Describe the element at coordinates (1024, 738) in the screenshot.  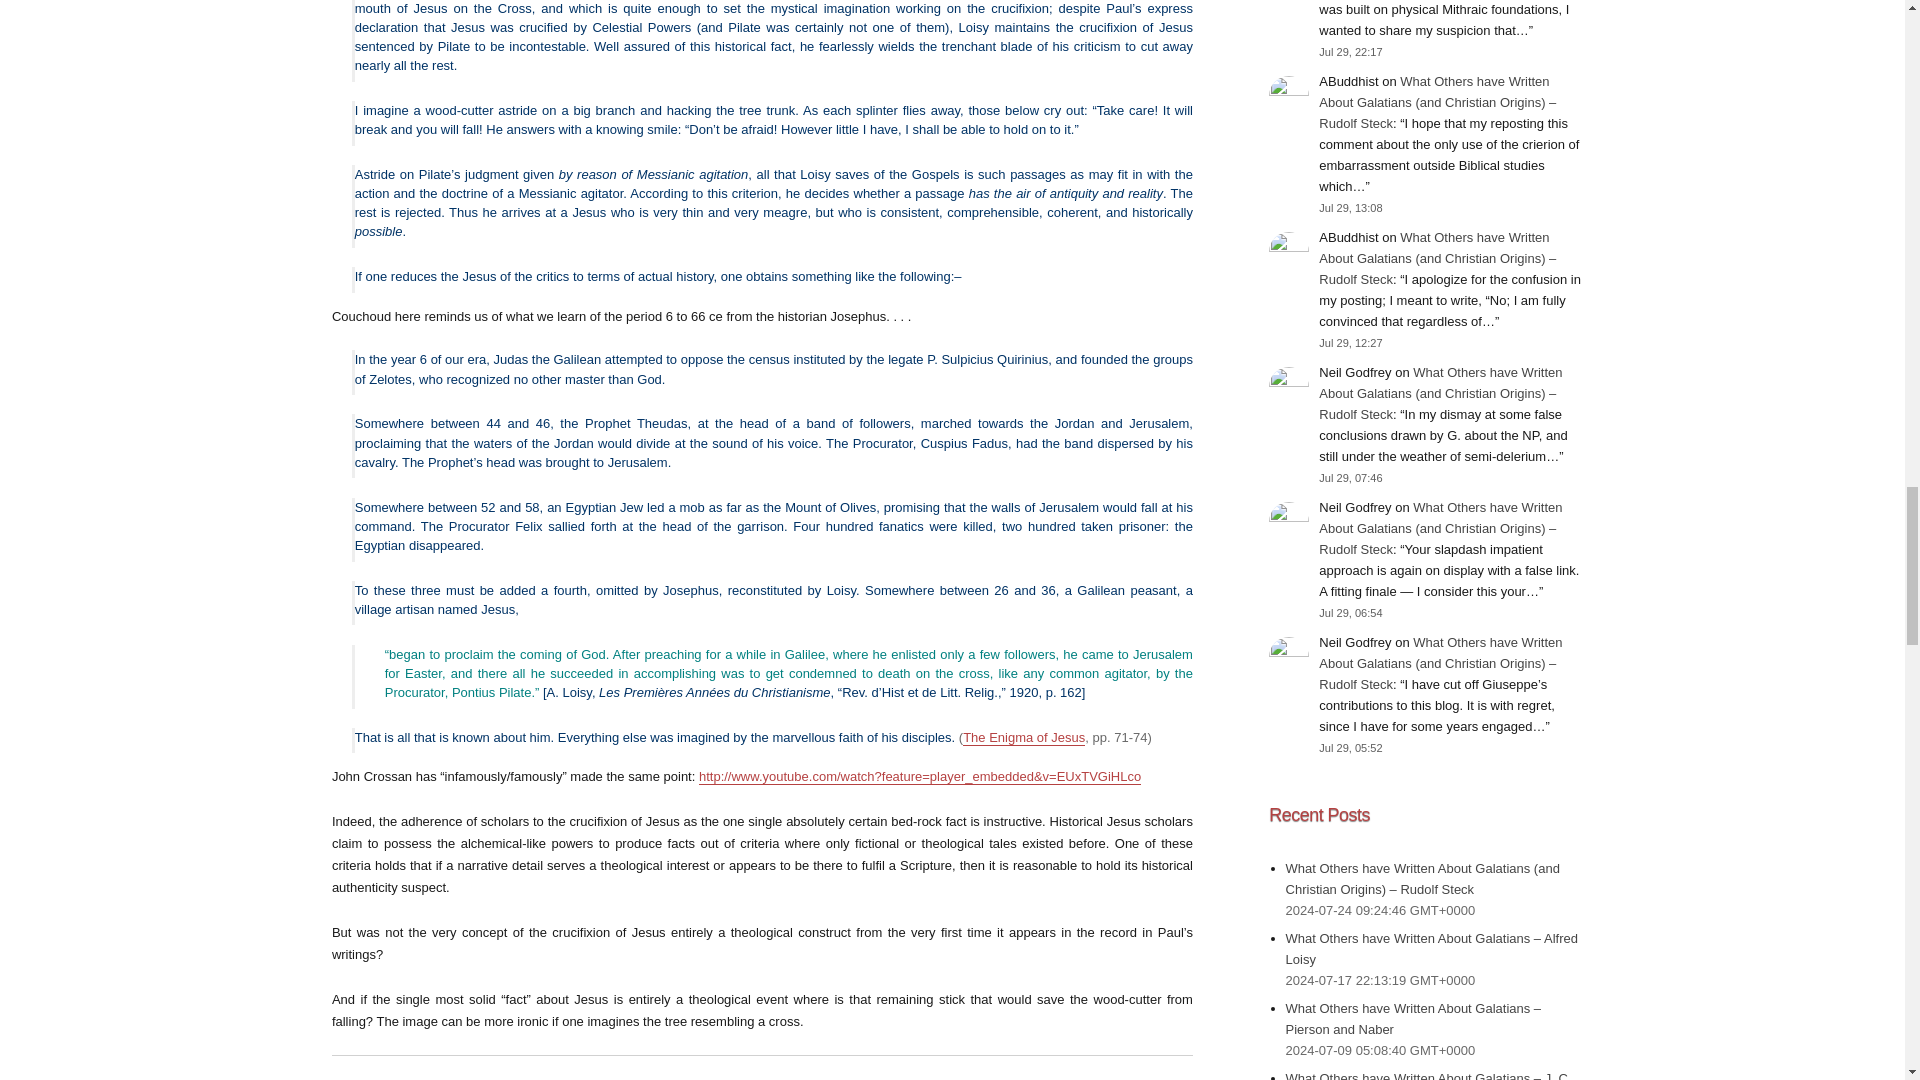
I see `The Enigma of Jesus` at that location.